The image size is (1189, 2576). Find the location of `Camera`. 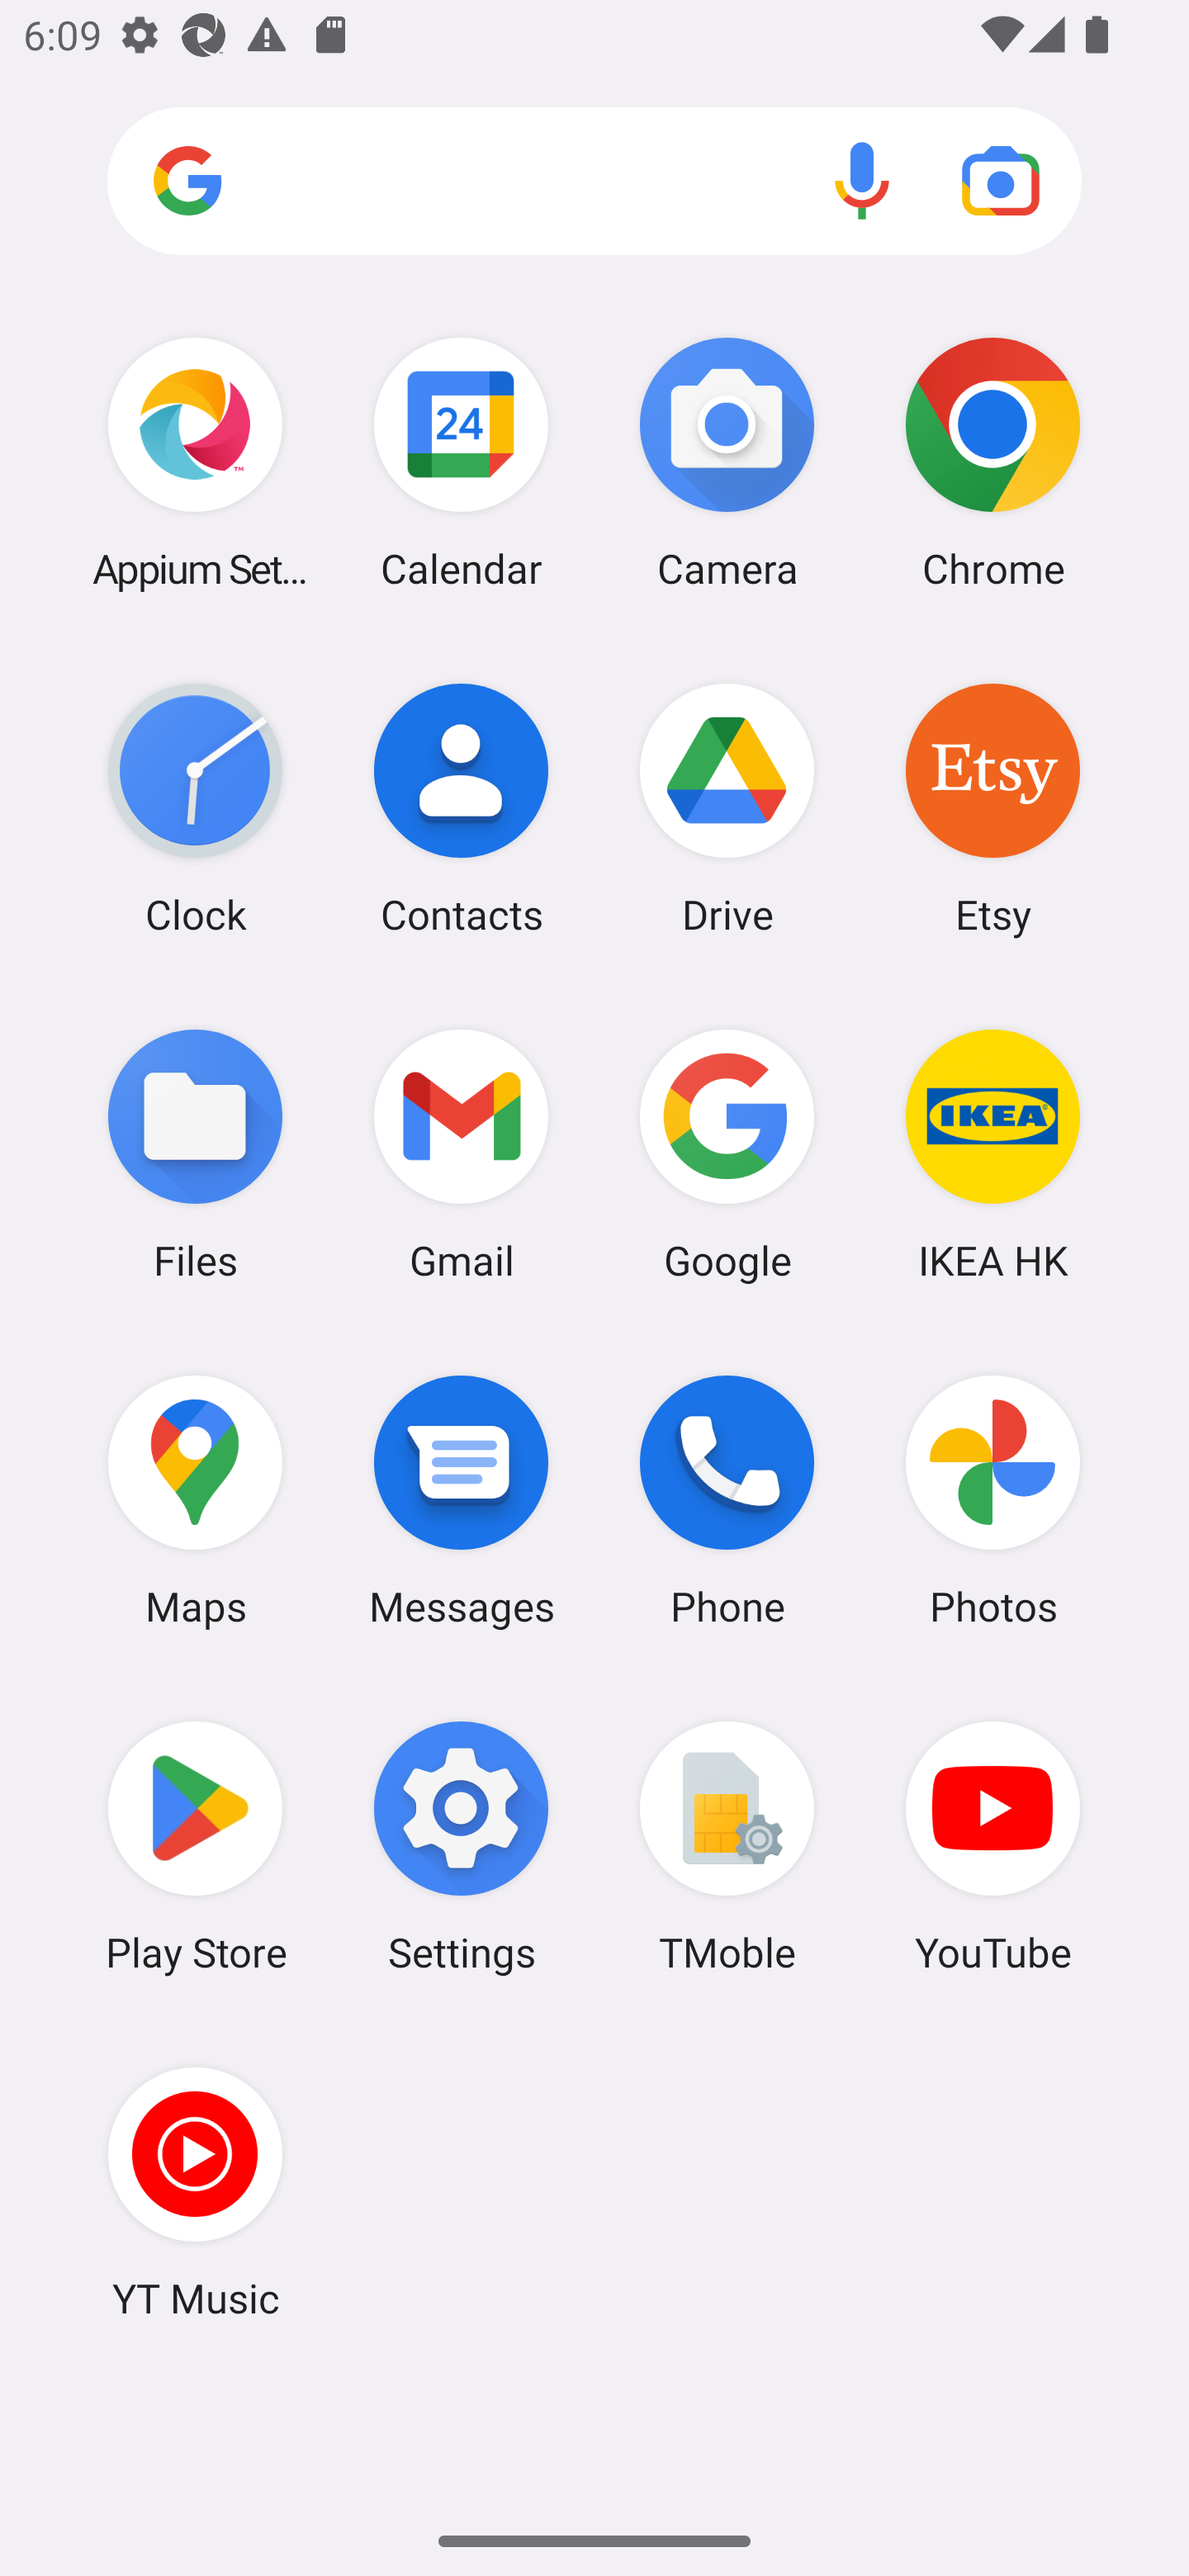

Camera is located at coordinates (727, 462).